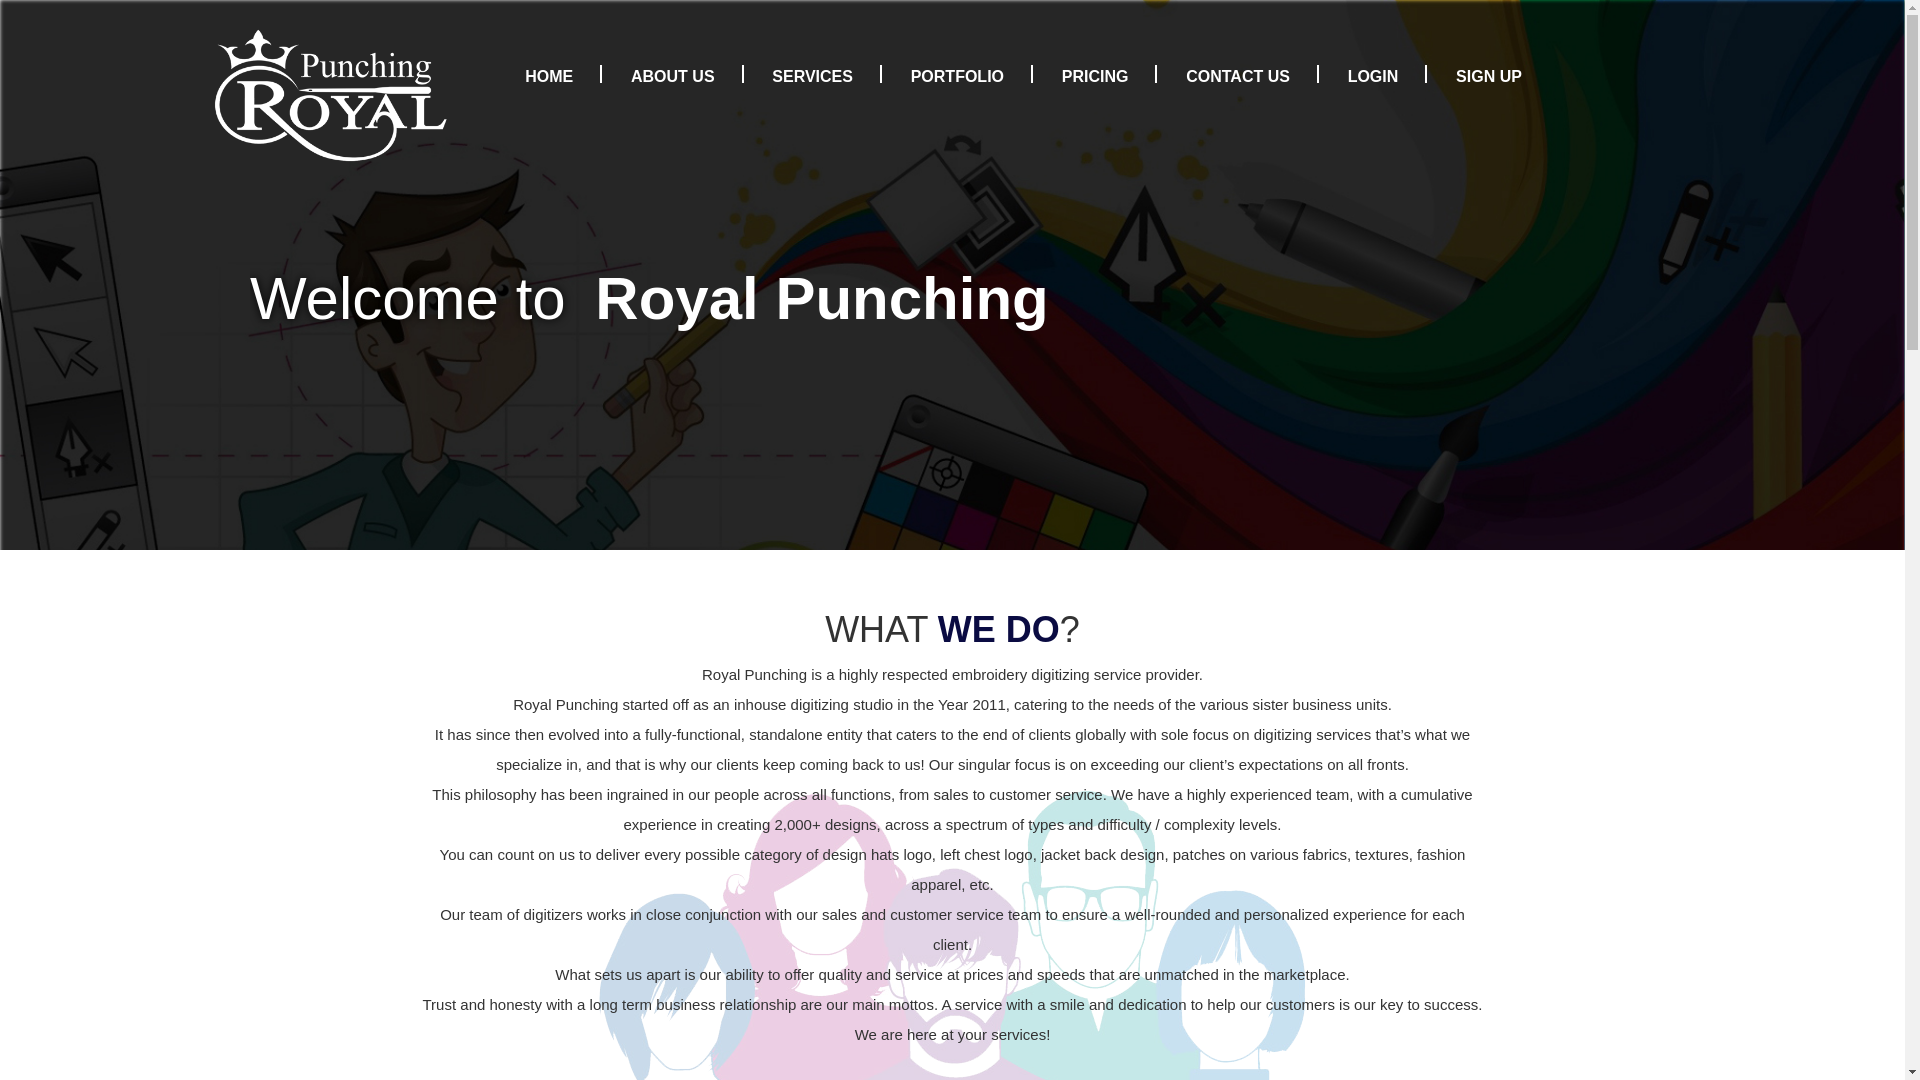 This screenshot has width=1920, height=1080. What do you see at coordinates (812, 76) in the screenshot?
I see `SERVICES` at bounding box center [812, 76].